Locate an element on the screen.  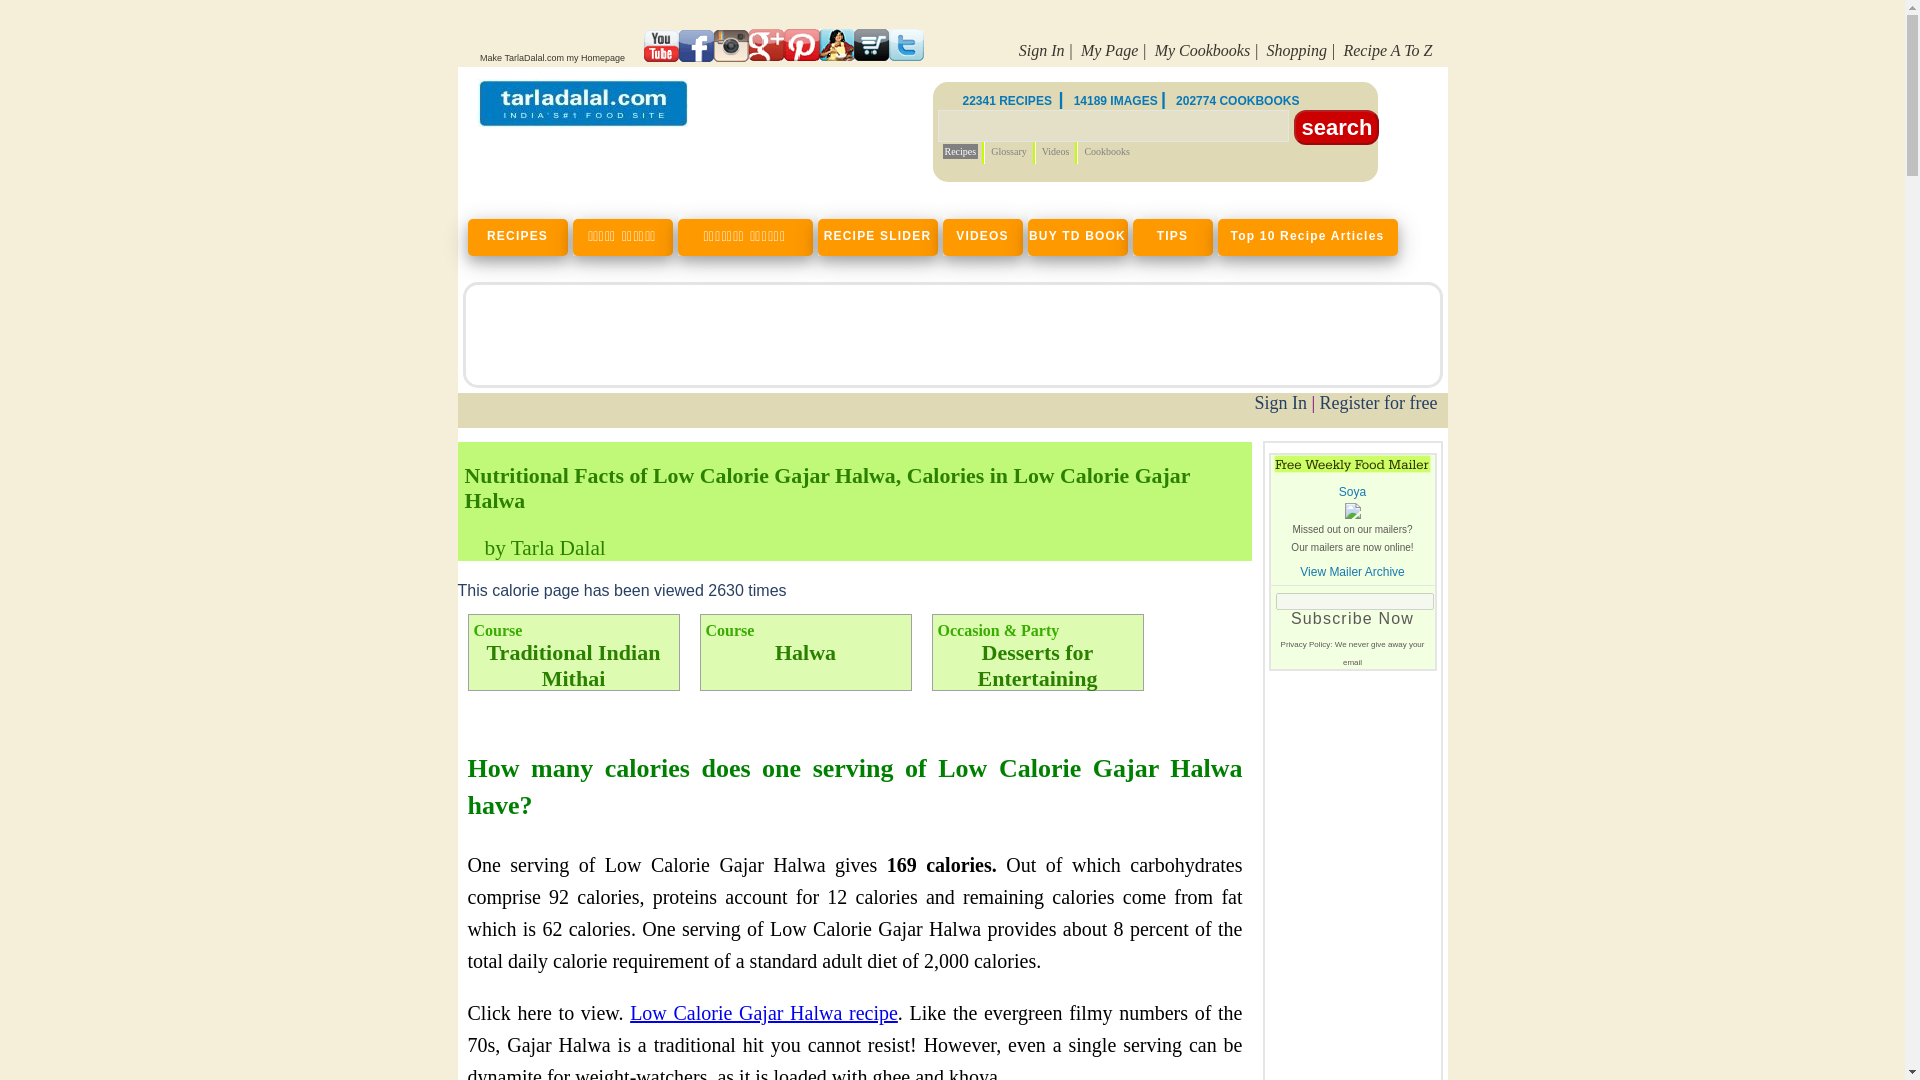
Shop for books by Tarla Dalal is located at coordinates (1296, 50).